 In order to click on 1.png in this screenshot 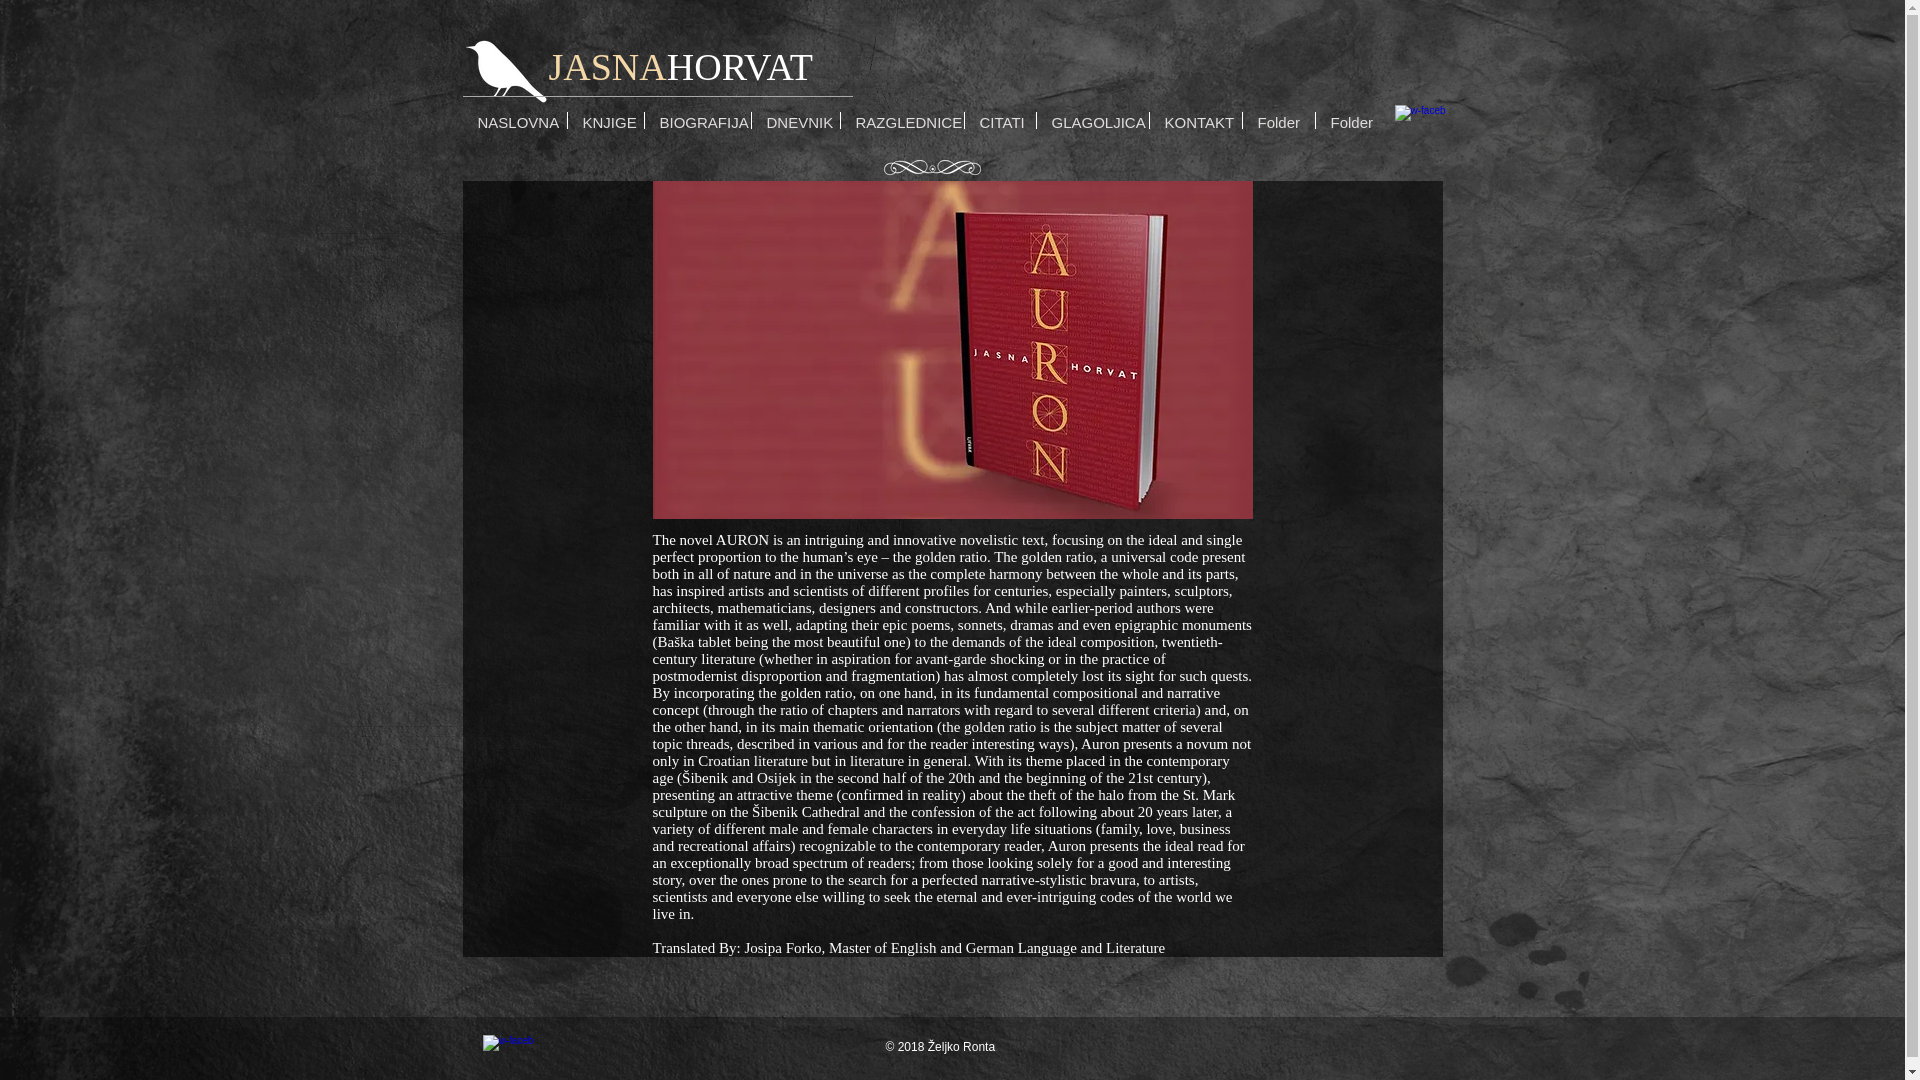, I will do `click(932, 167)`.